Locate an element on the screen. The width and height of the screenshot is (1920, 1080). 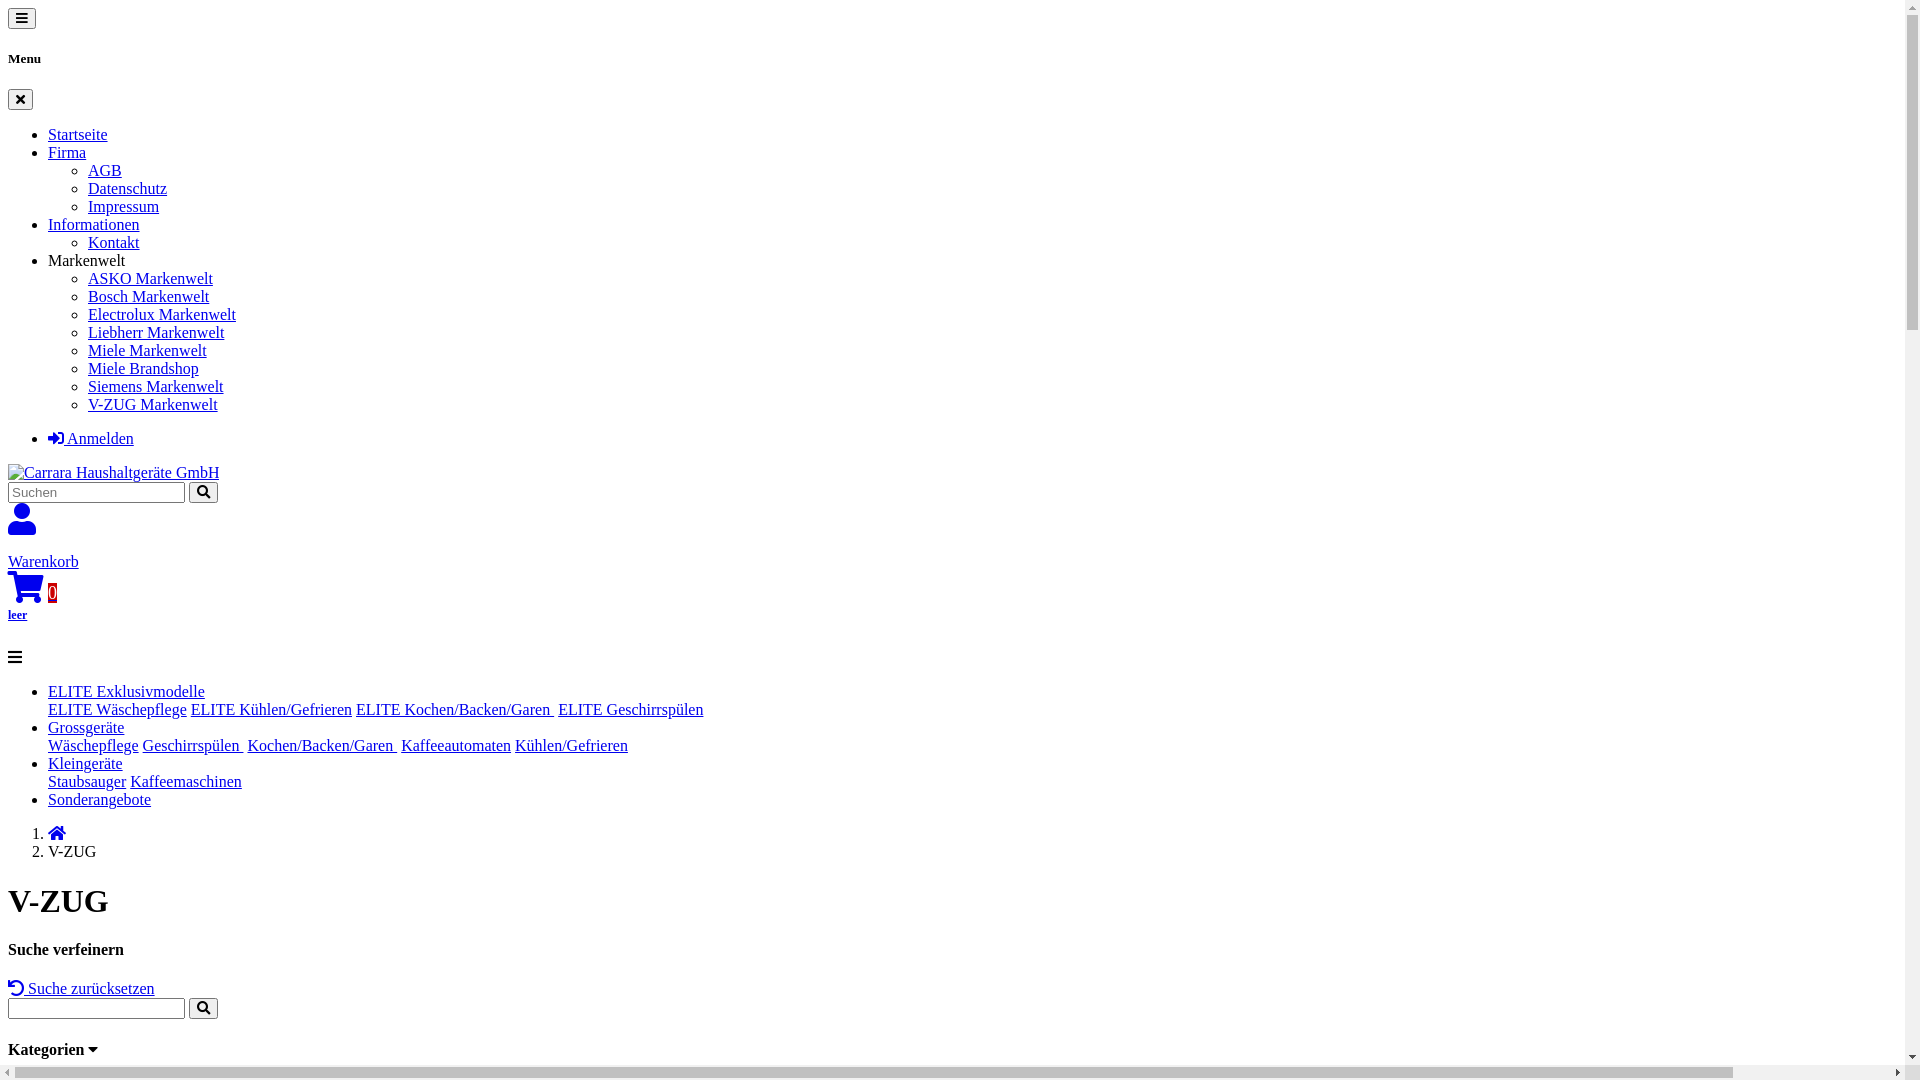
Impressum is located at coordinates (124, 206).